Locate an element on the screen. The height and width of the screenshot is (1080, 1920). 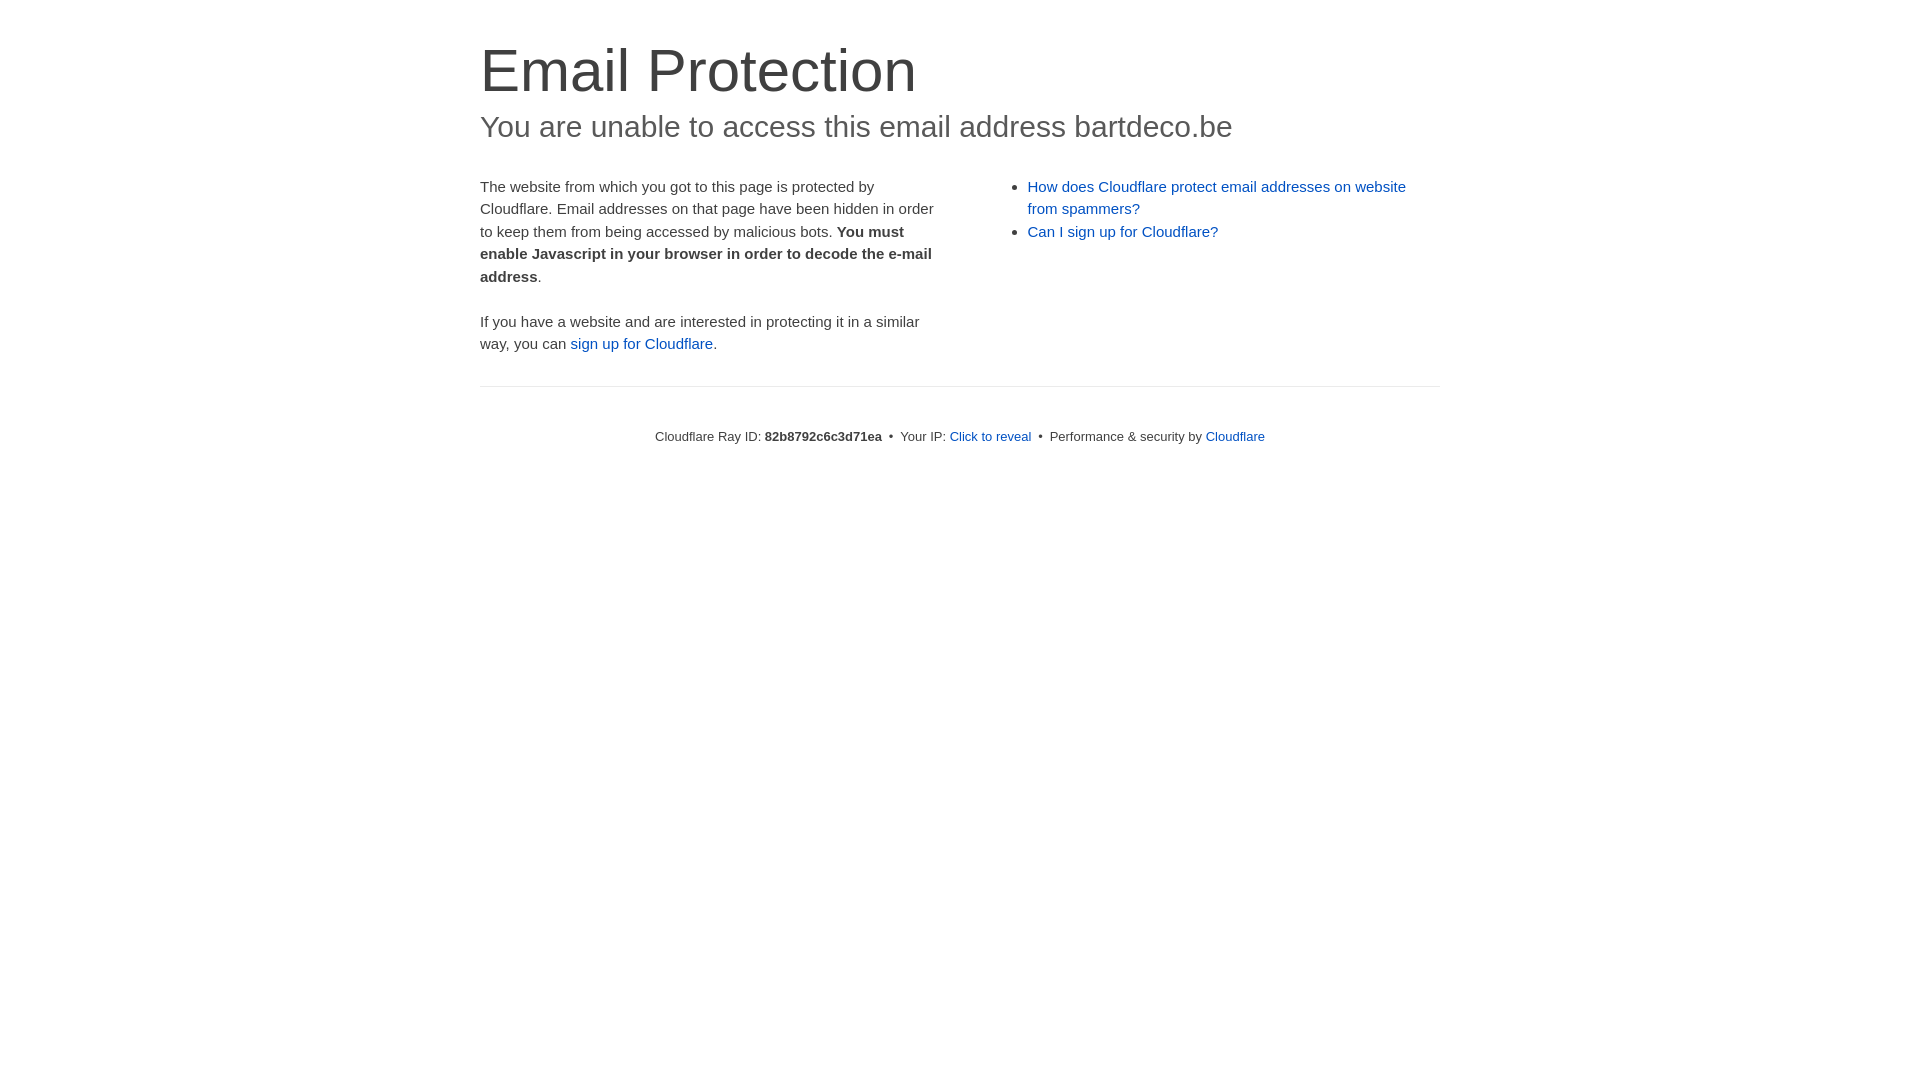
Can I sign up for Cloudflare? is located at coordinates (1124, 232).